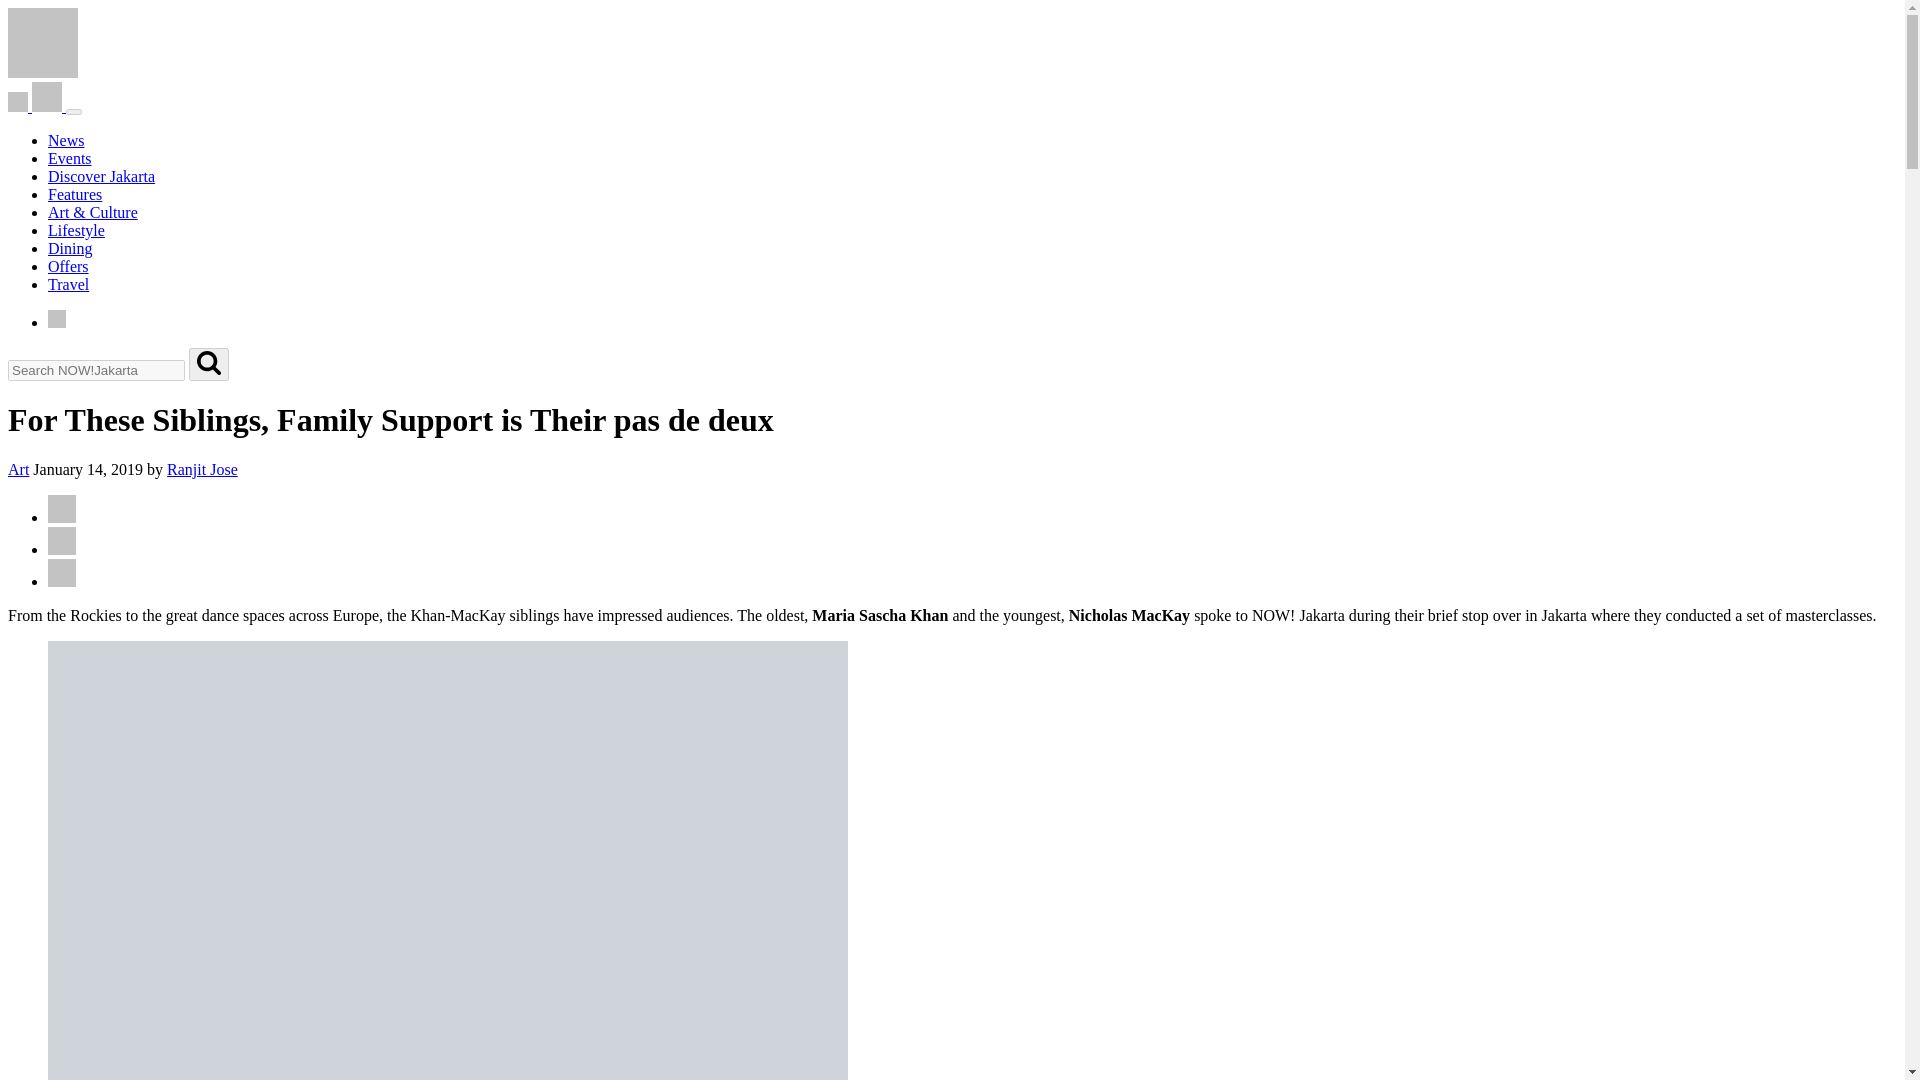 The height and width of the screenshot is (1080, 1920). What do you see at coordinates (18, 470) in the screenshot?
I see `Art` at bounding box center [18, 470].